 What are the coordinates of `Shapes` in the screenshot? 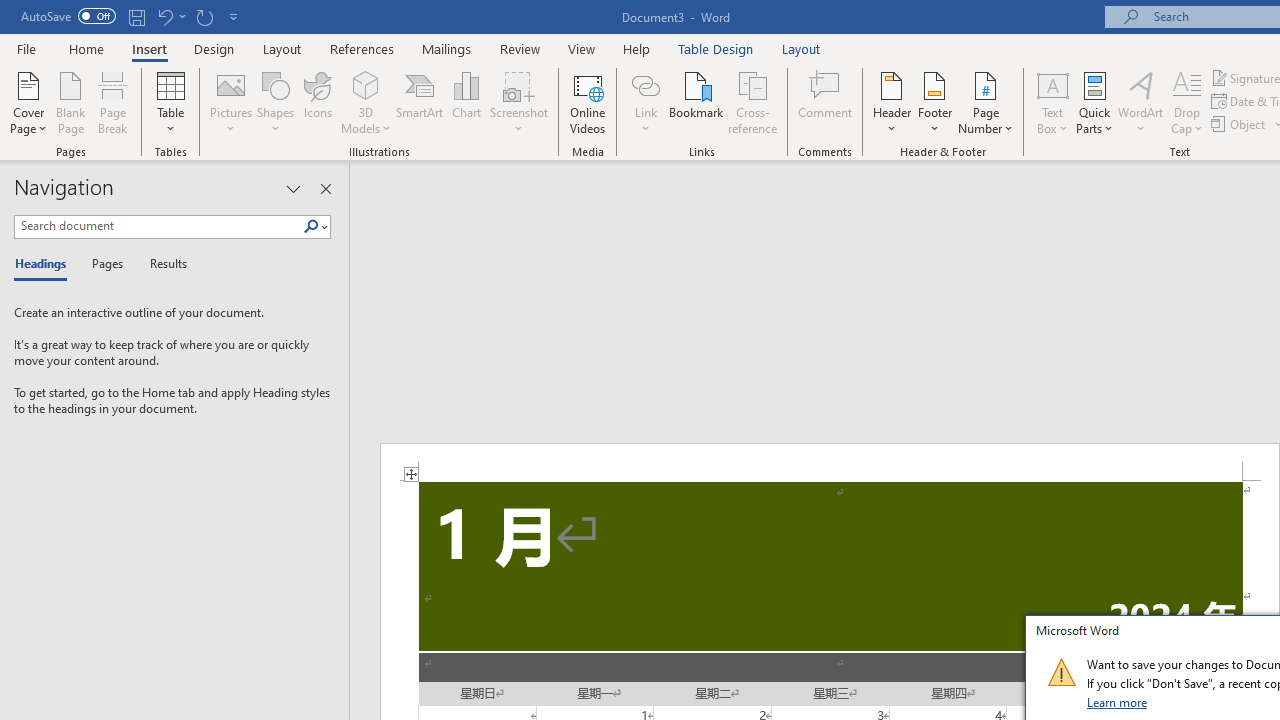 It's located at (275, 102).